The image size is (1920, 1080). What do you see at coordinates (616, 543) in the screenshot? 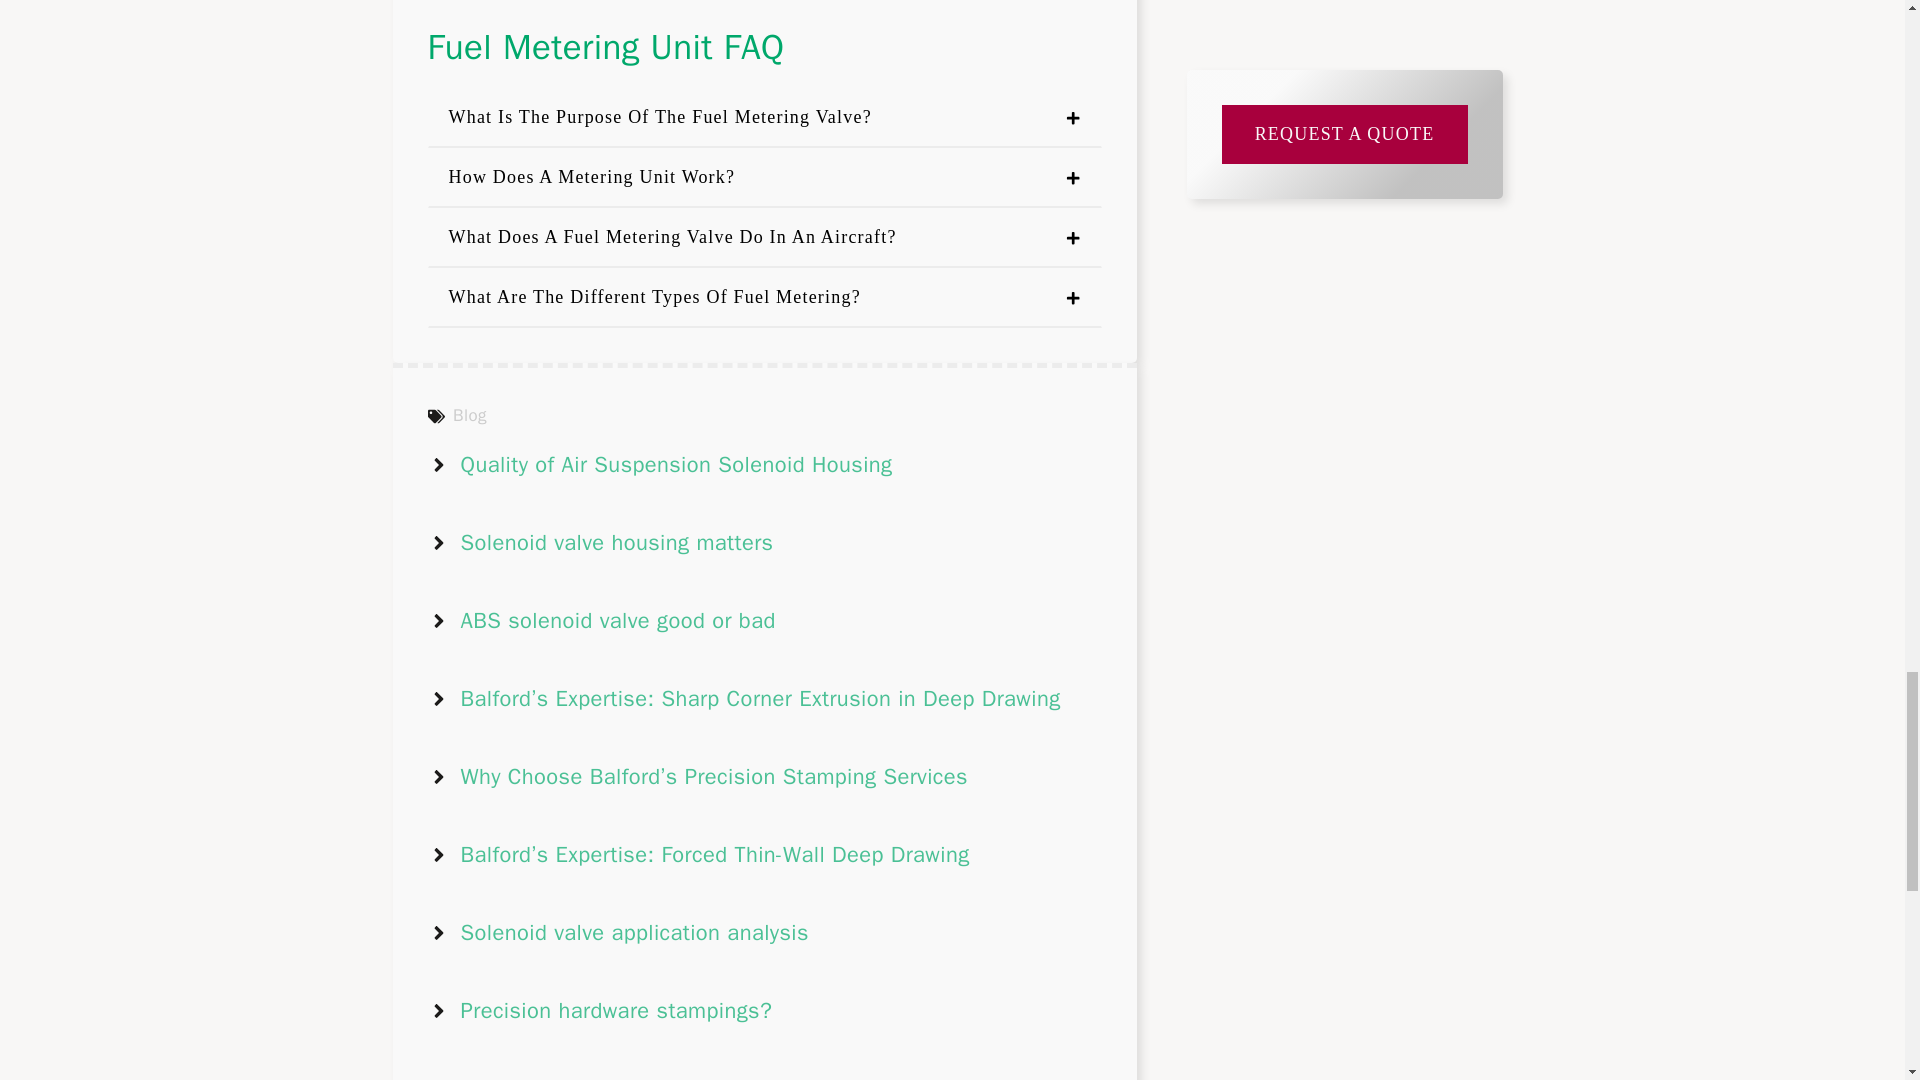
I see `Solenoid valve housing matters` at bounding box center [616, 543].